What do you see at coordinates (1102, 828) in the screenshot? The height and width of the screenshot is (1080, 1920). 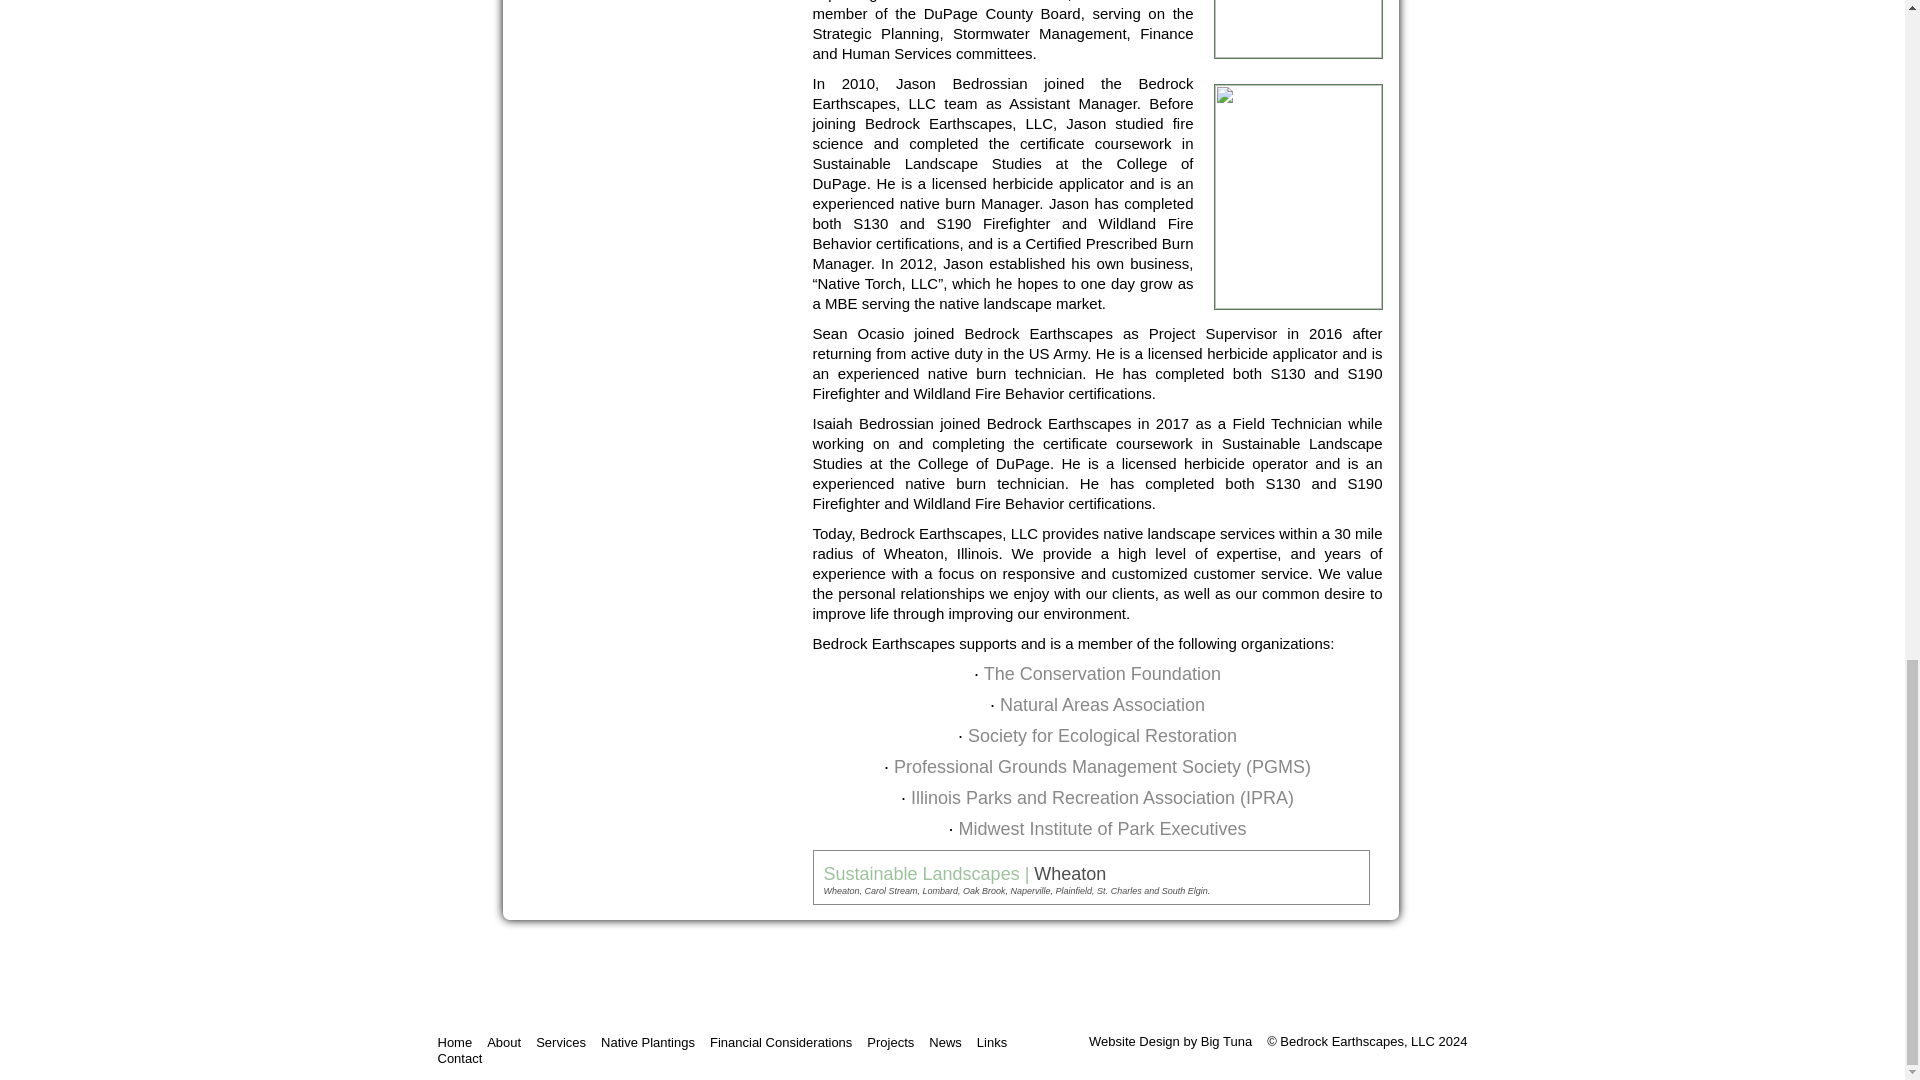 I see `Midwest Institute of Park Executives` at bounding box center [1102, 828].